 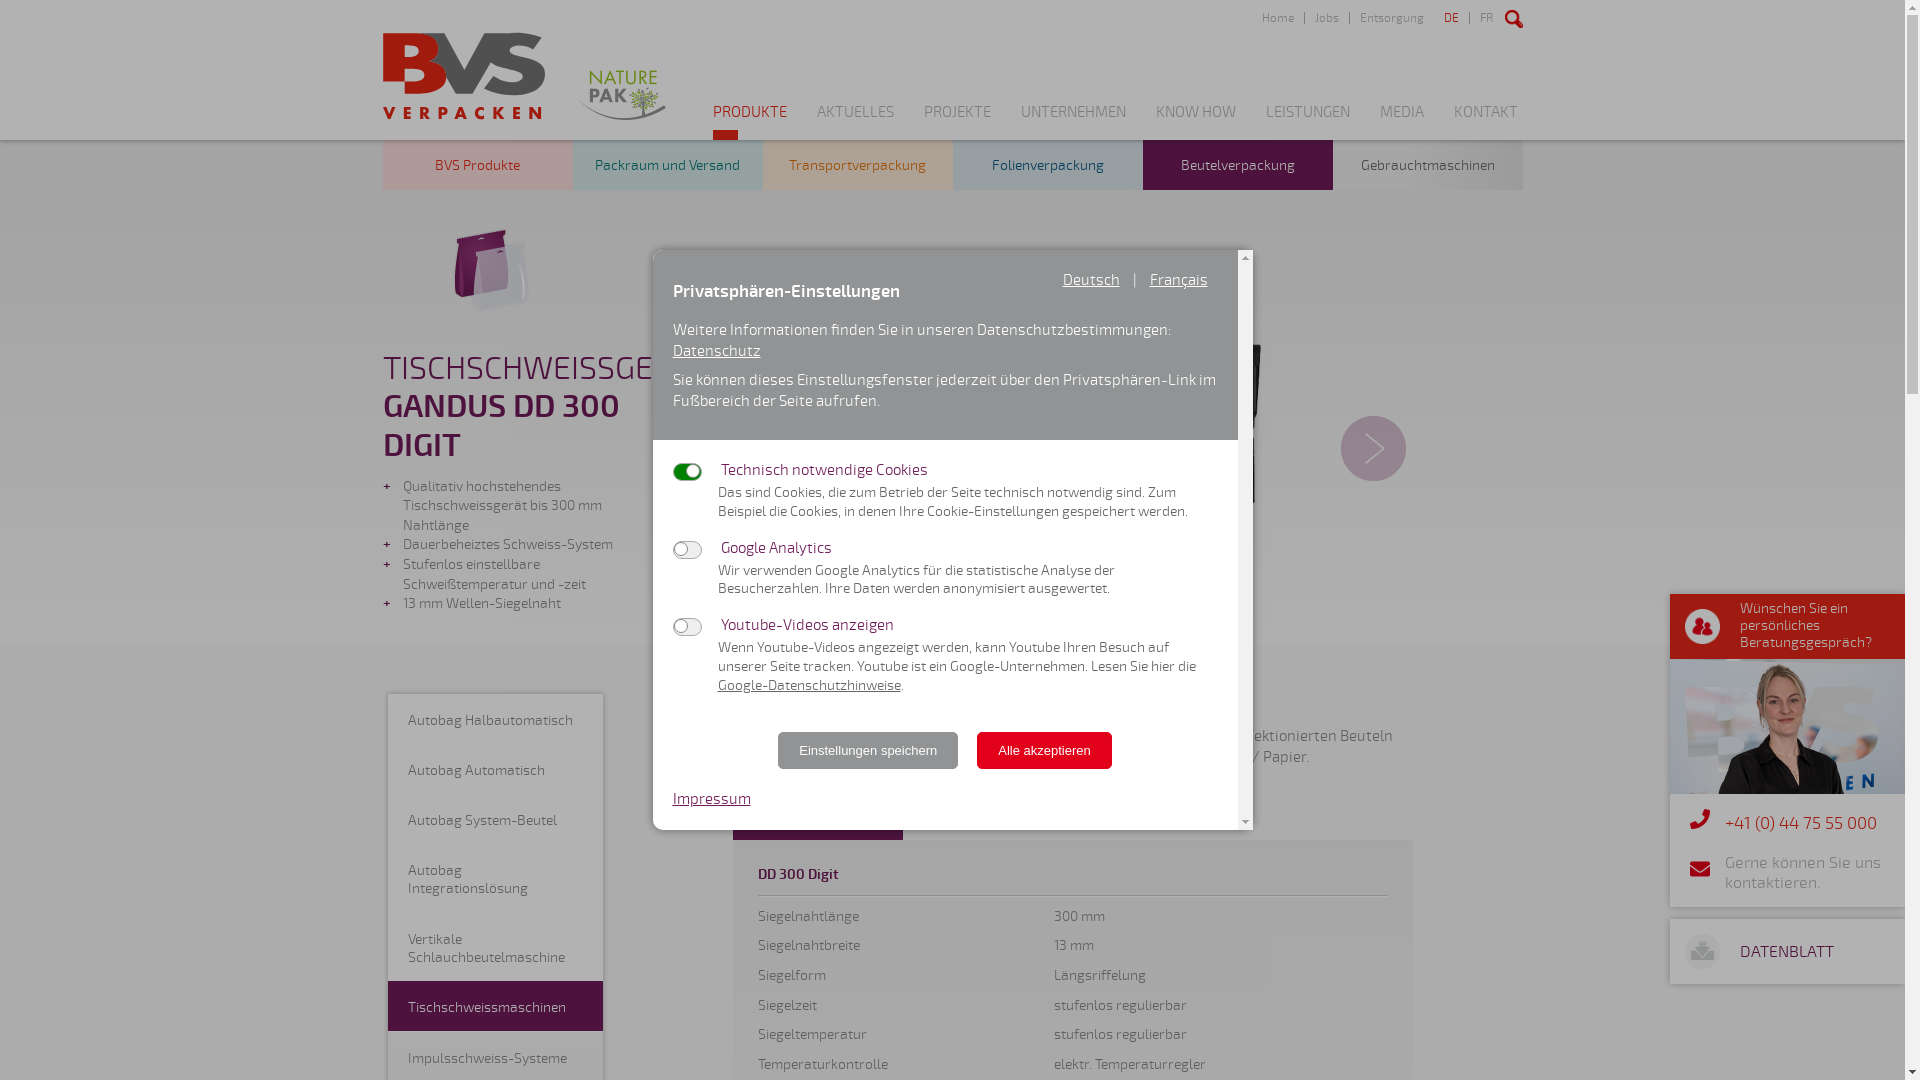 What do you see at coordinates (1278, 18) in the screenshot?
I see `Home` at bounding box center [1278, 18].